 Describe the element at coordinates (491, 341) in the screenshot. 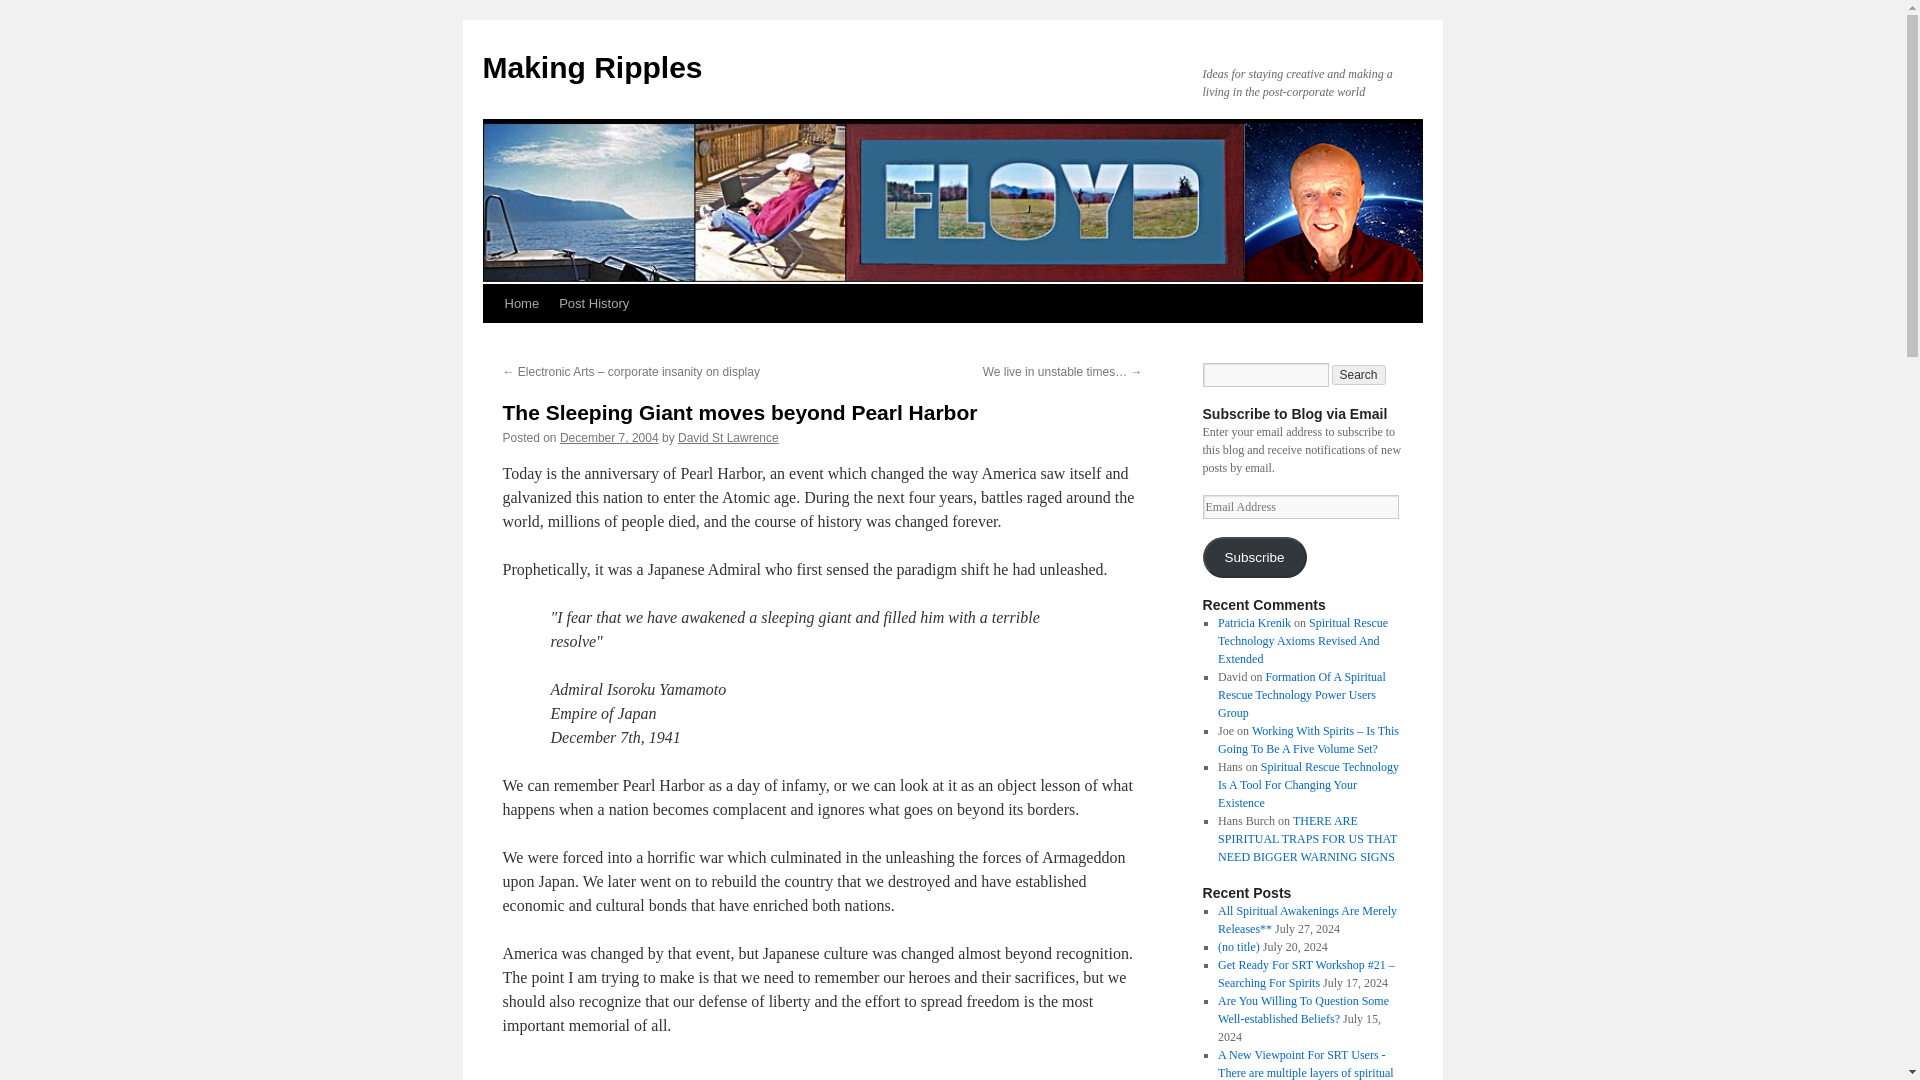

I see `Skip to content` at that location.